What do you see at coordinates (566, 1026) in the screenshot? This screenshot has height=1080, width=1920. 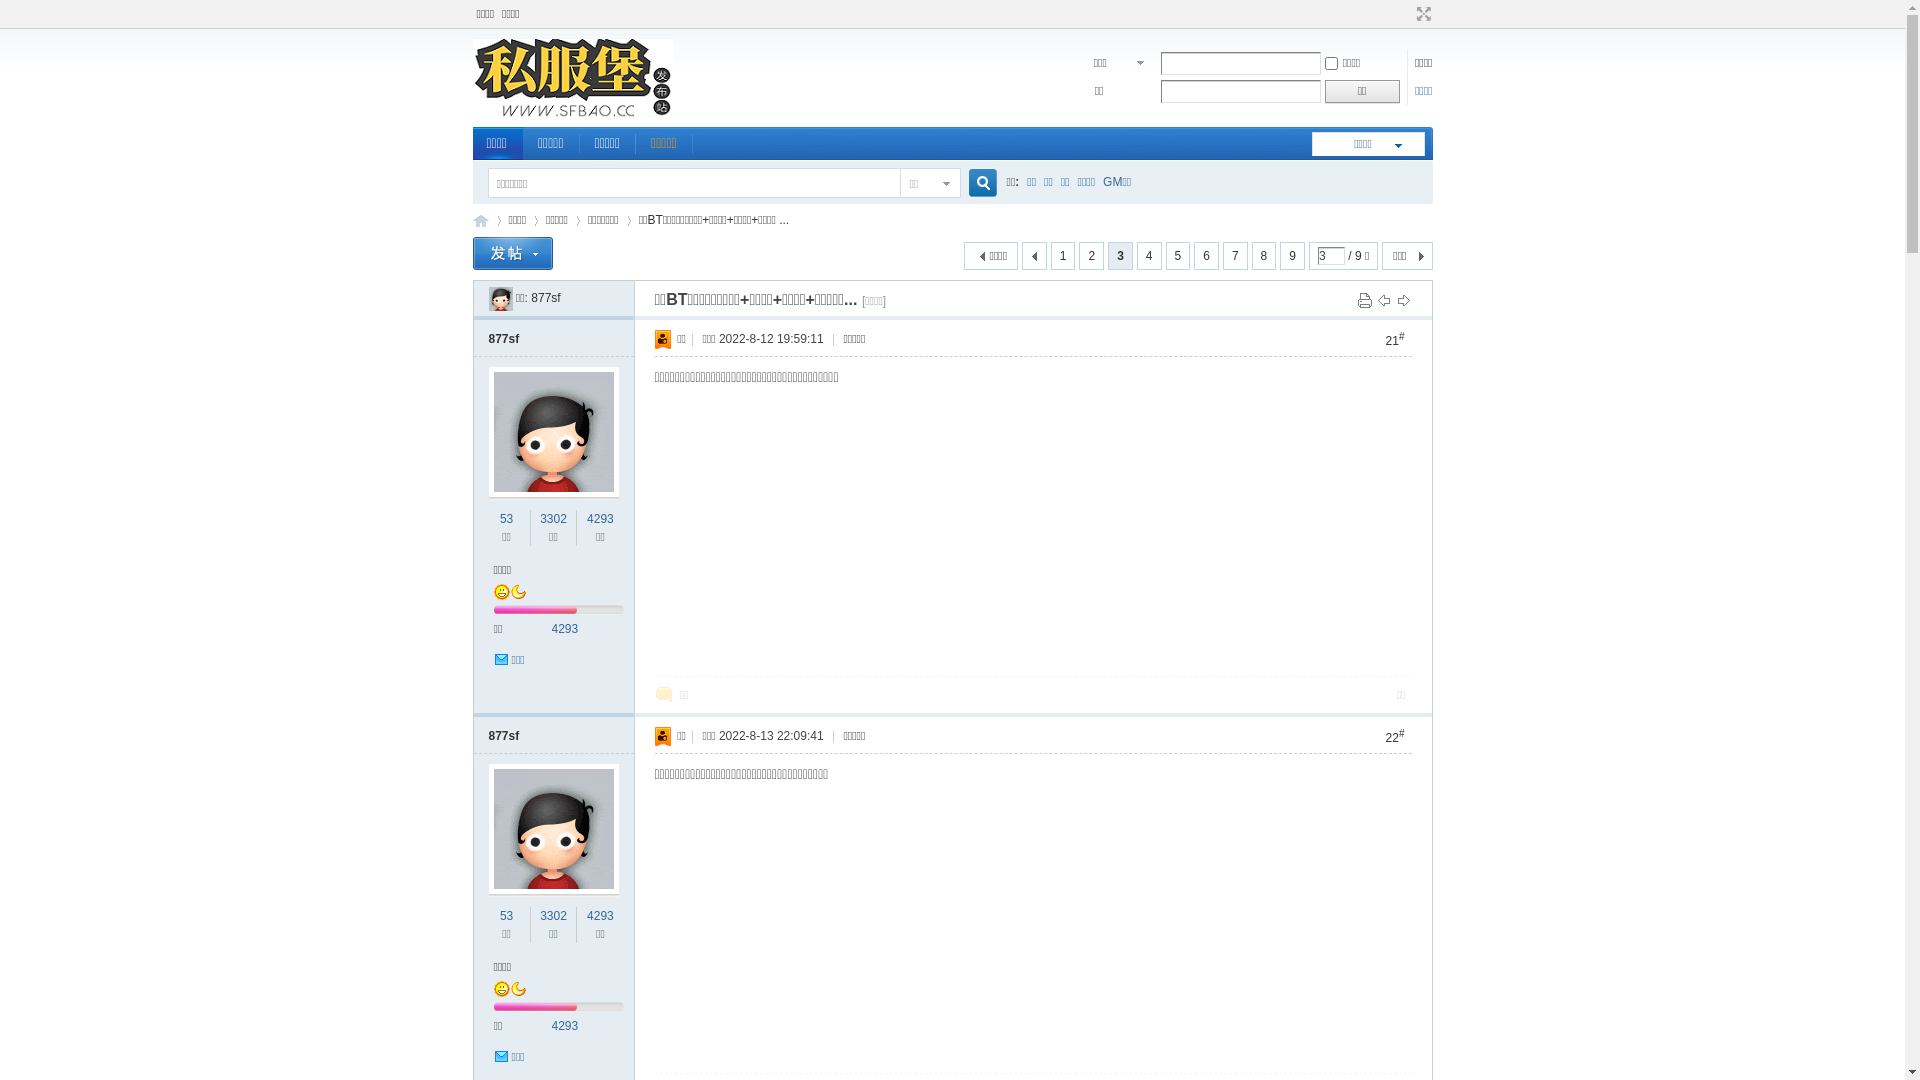 I see `4293` at bounding box center [566, 1026].